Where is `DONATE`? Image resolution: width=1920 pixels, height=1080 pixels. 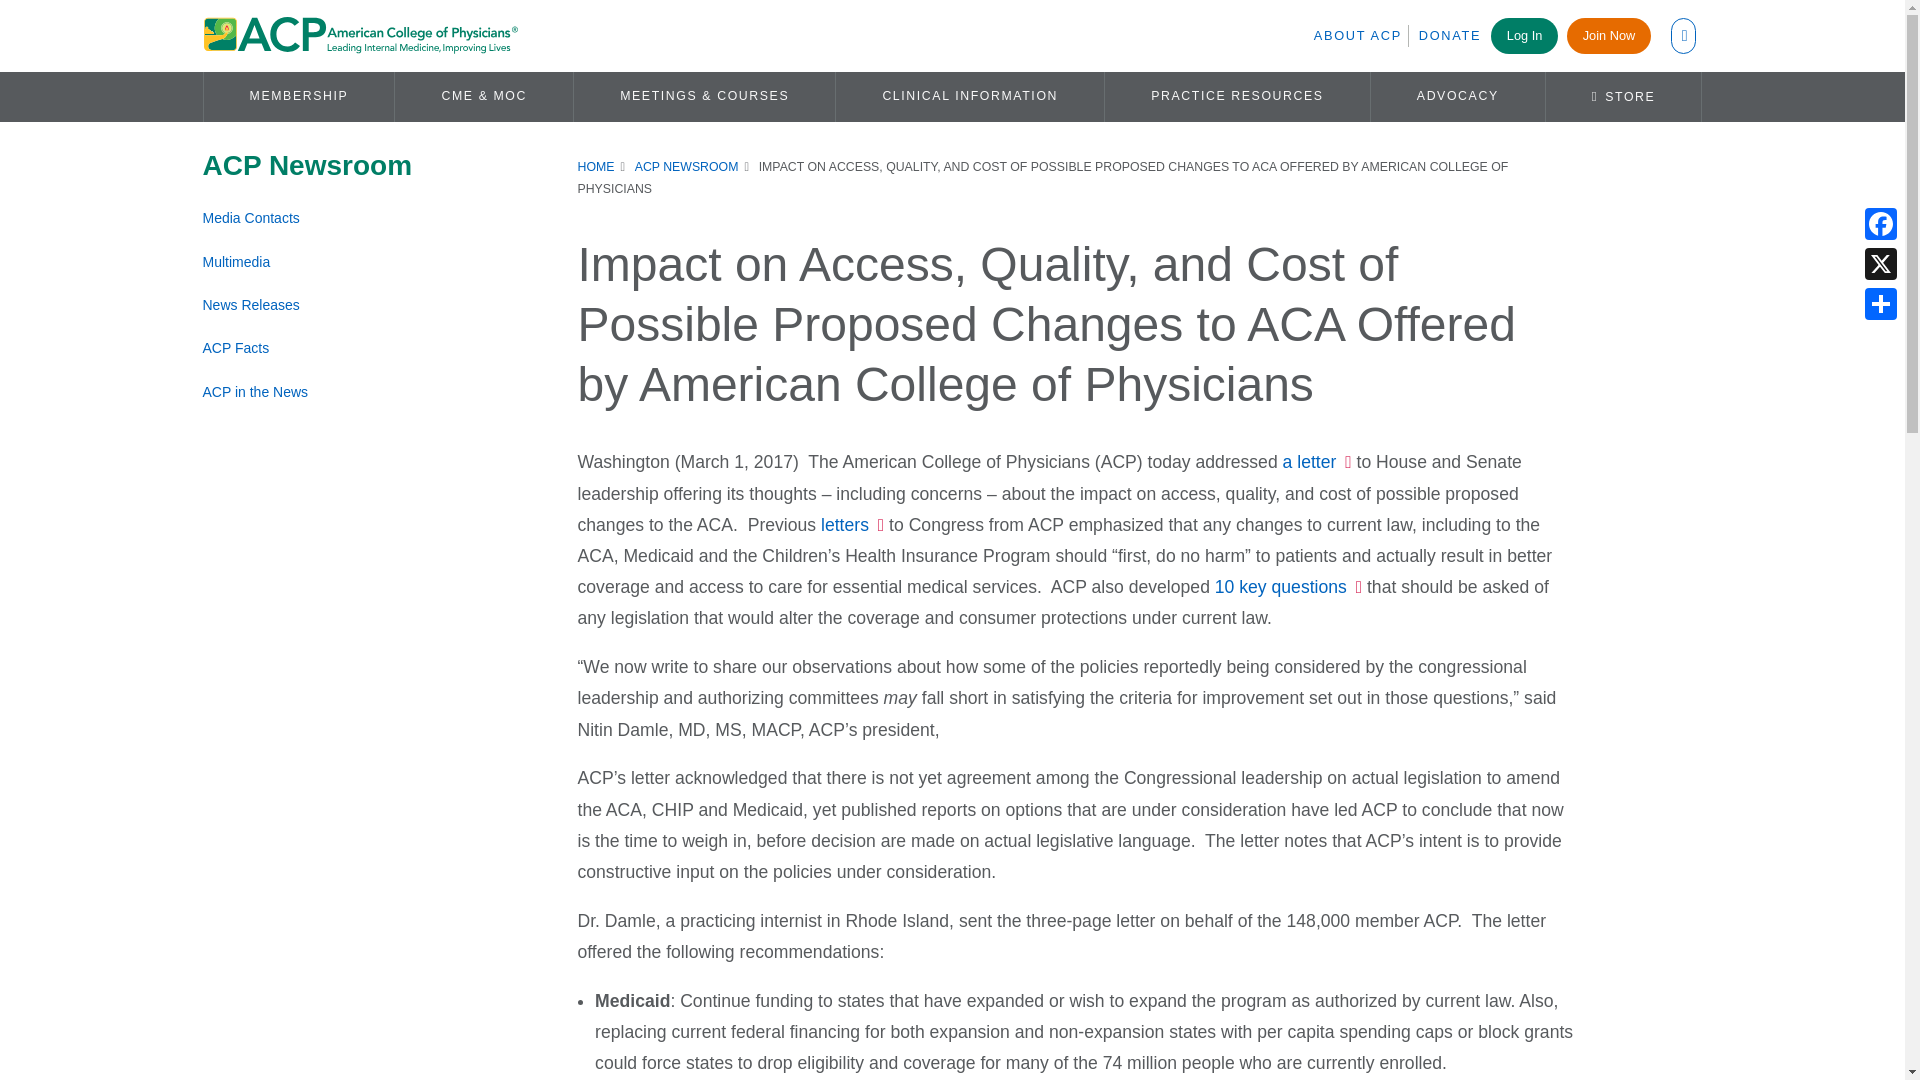 DONATE is located at coordinates (1449, 36).